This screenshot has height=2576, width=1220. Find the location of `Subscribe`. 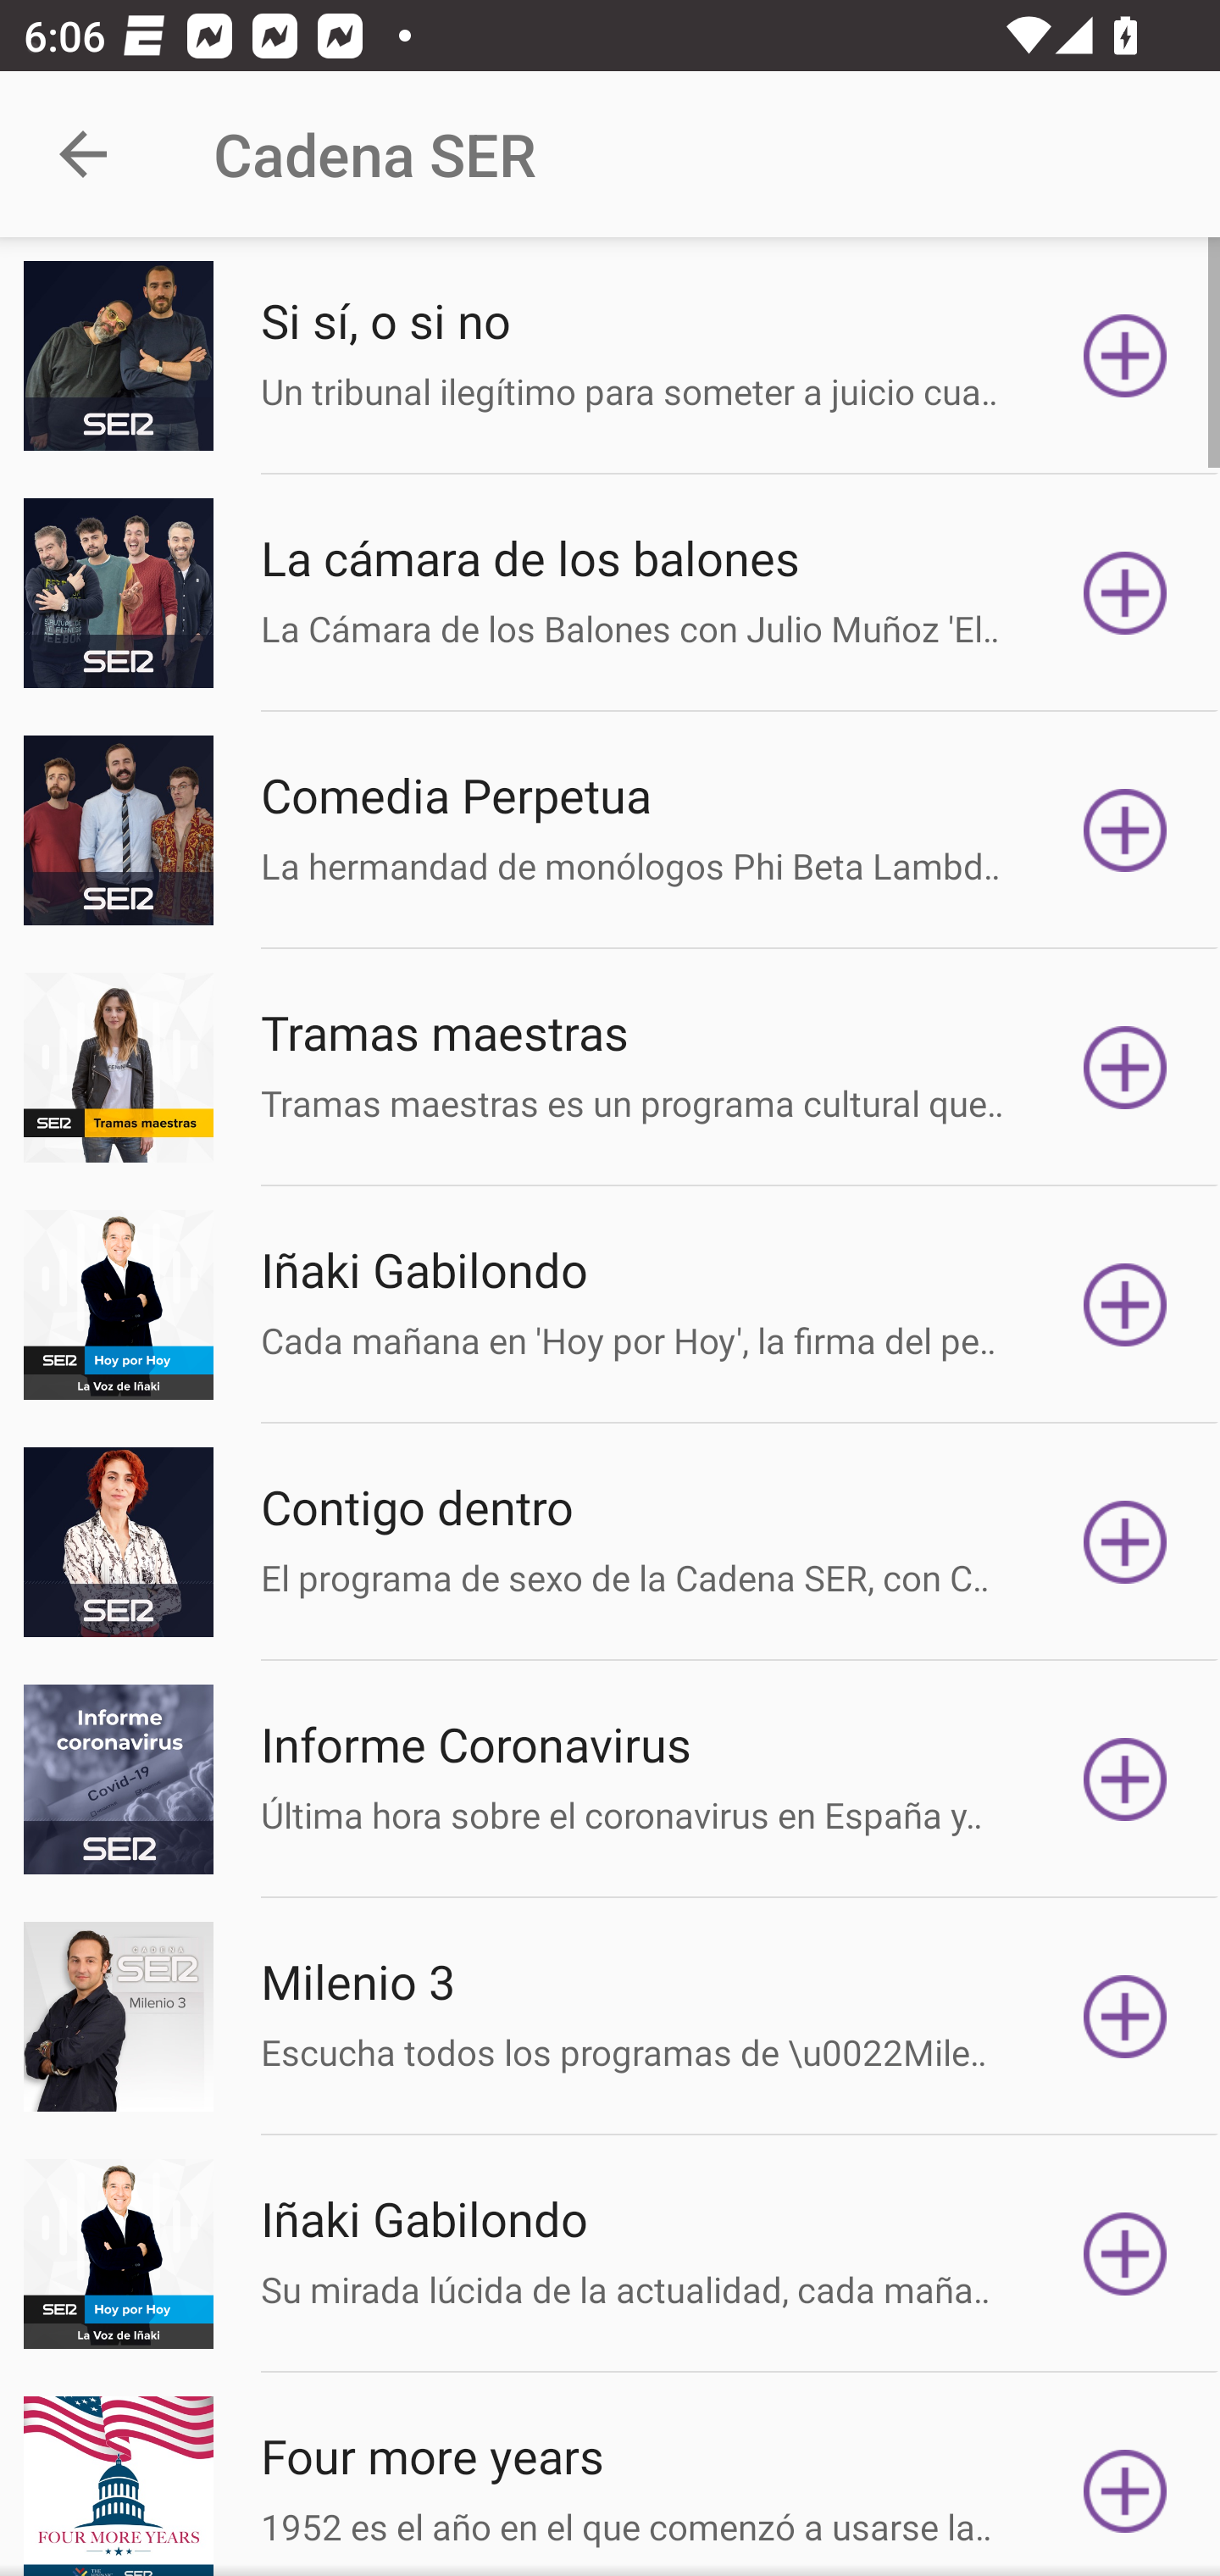

Subscribe is located at coordinates (1125, 1542).